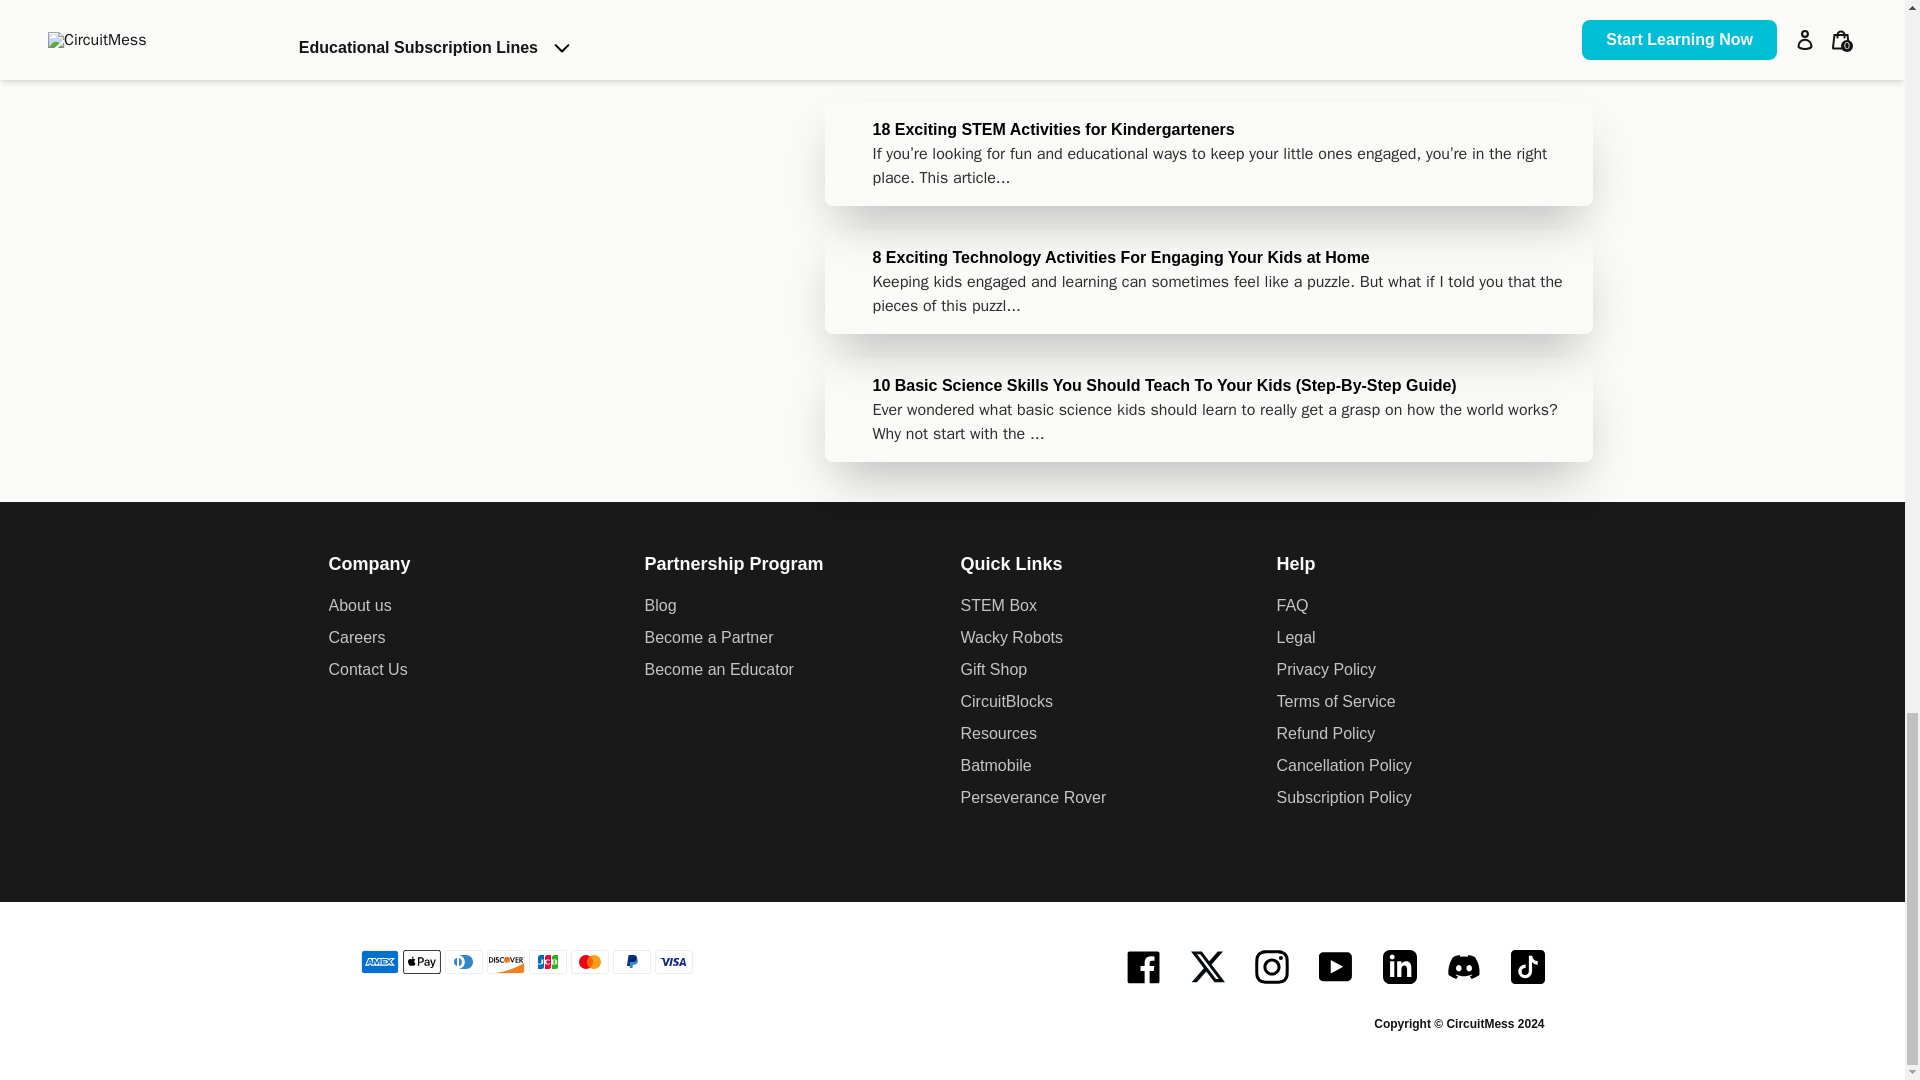 The width and height of the screenshot is (1920, 1080). Describe the element at coordinates (1110, 734) in the screenshot. I see `Resources` at that location.